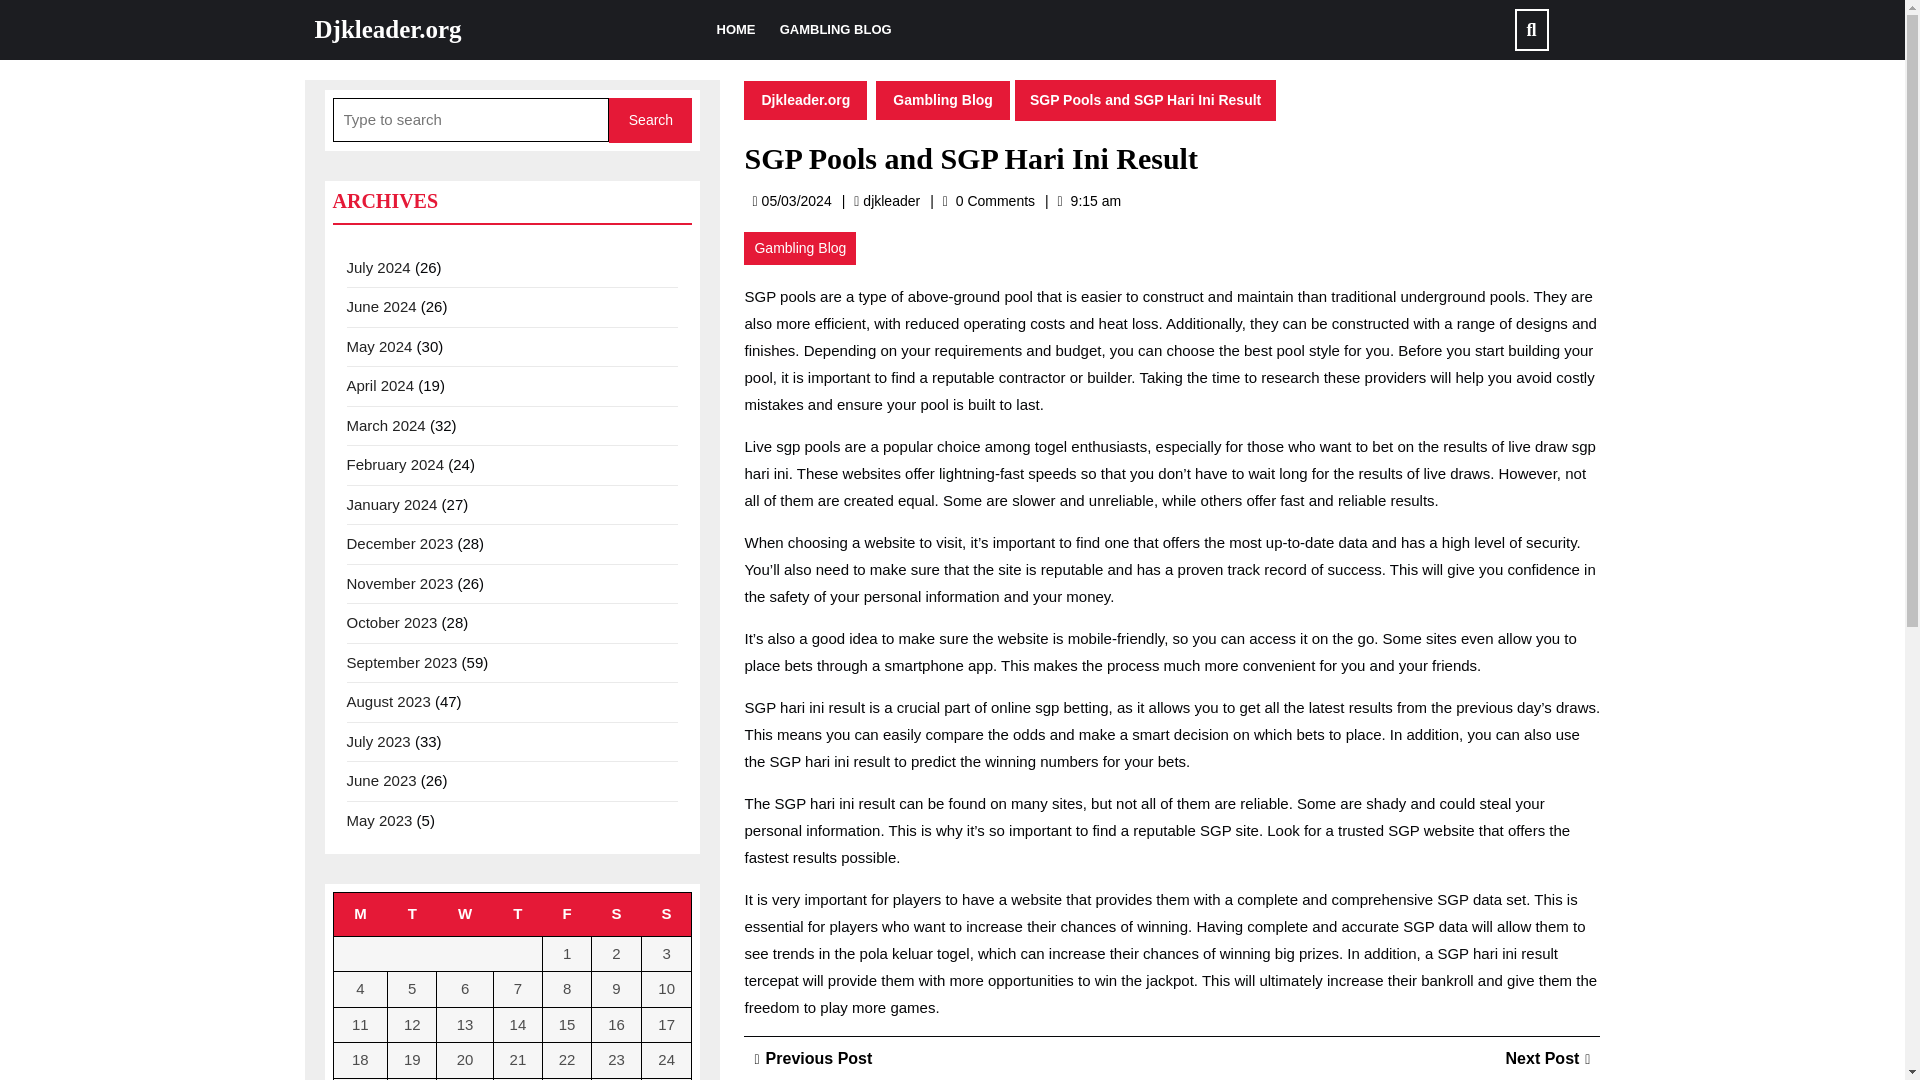 The height and width of the screenshot is (1080, 1920). Describe the element at coordinates (399, 582) in the screenshot. I see `November 2023` at that location.